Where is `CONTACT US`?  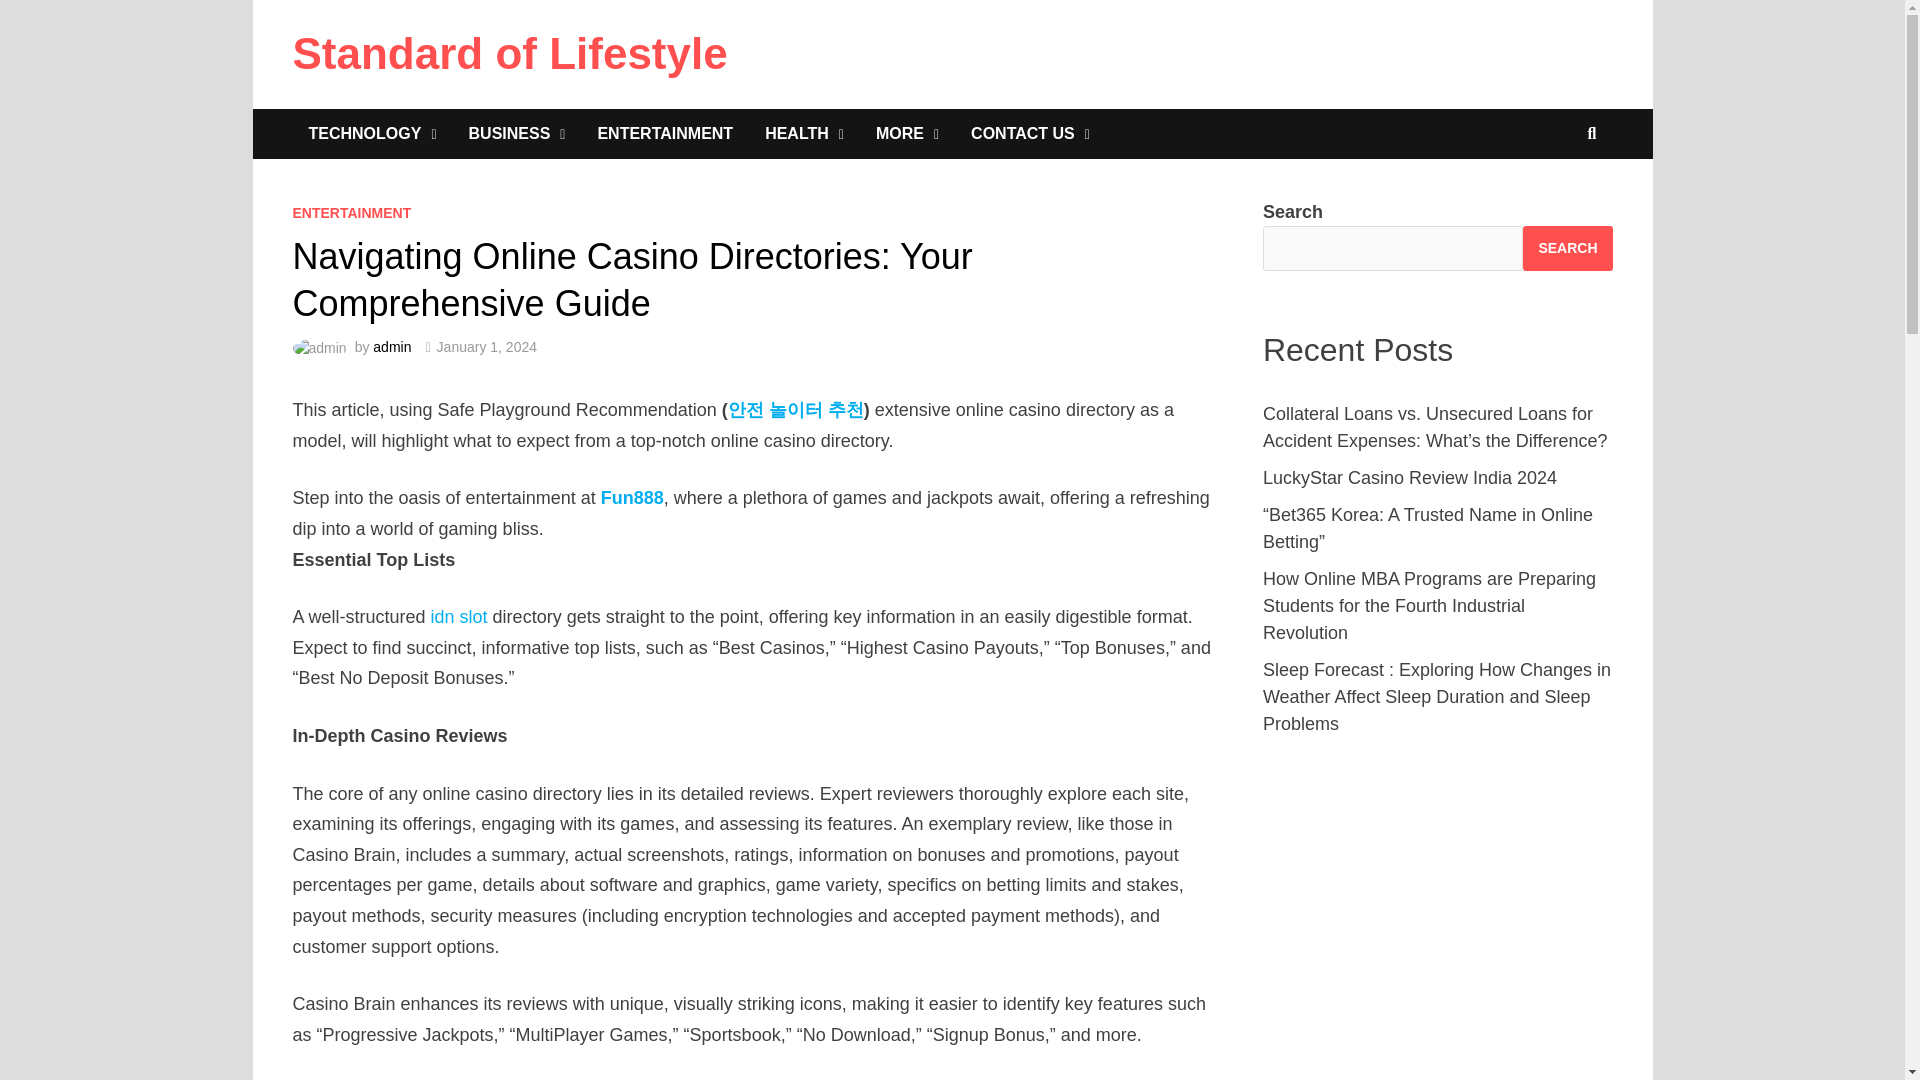
CONTACT US is located at coordinates (1030, 134).